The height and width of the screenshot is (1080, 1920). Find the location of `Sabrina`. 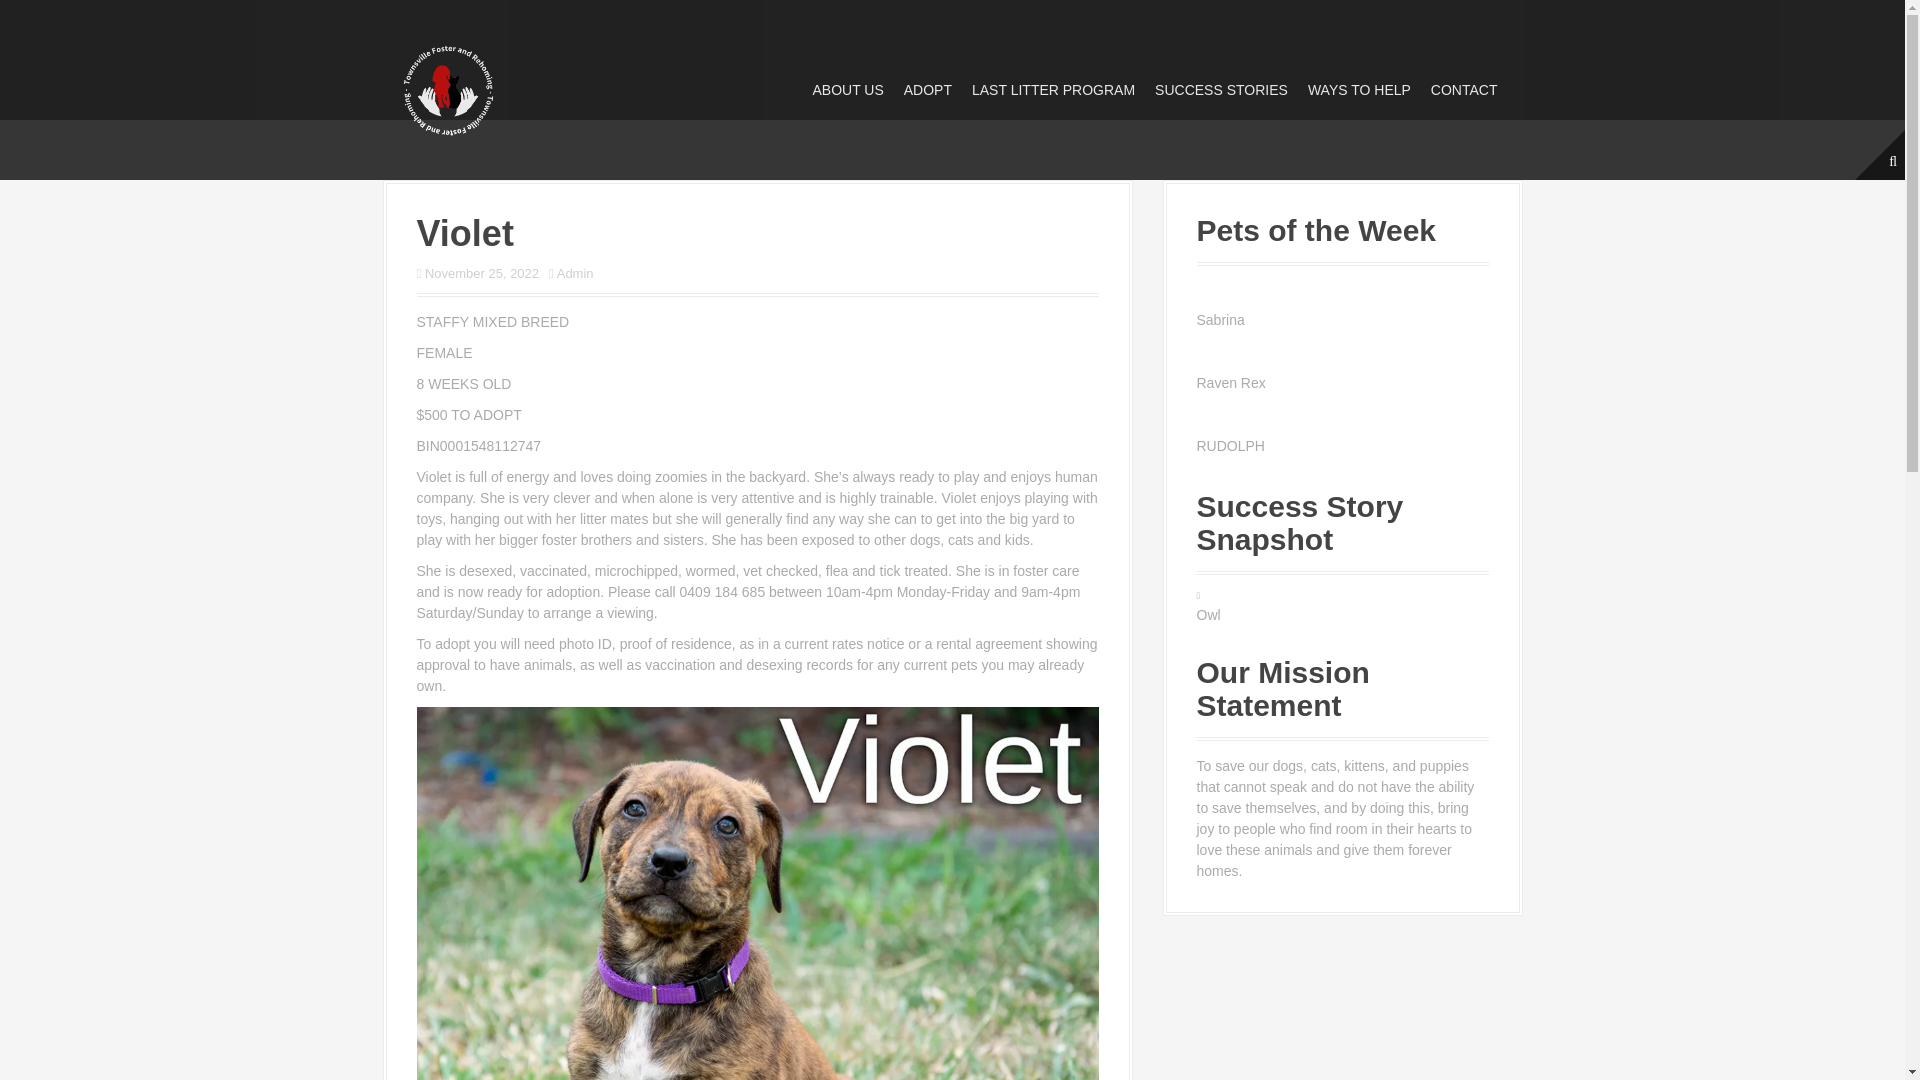

Sabrina is located at coordinates (1342, 320).